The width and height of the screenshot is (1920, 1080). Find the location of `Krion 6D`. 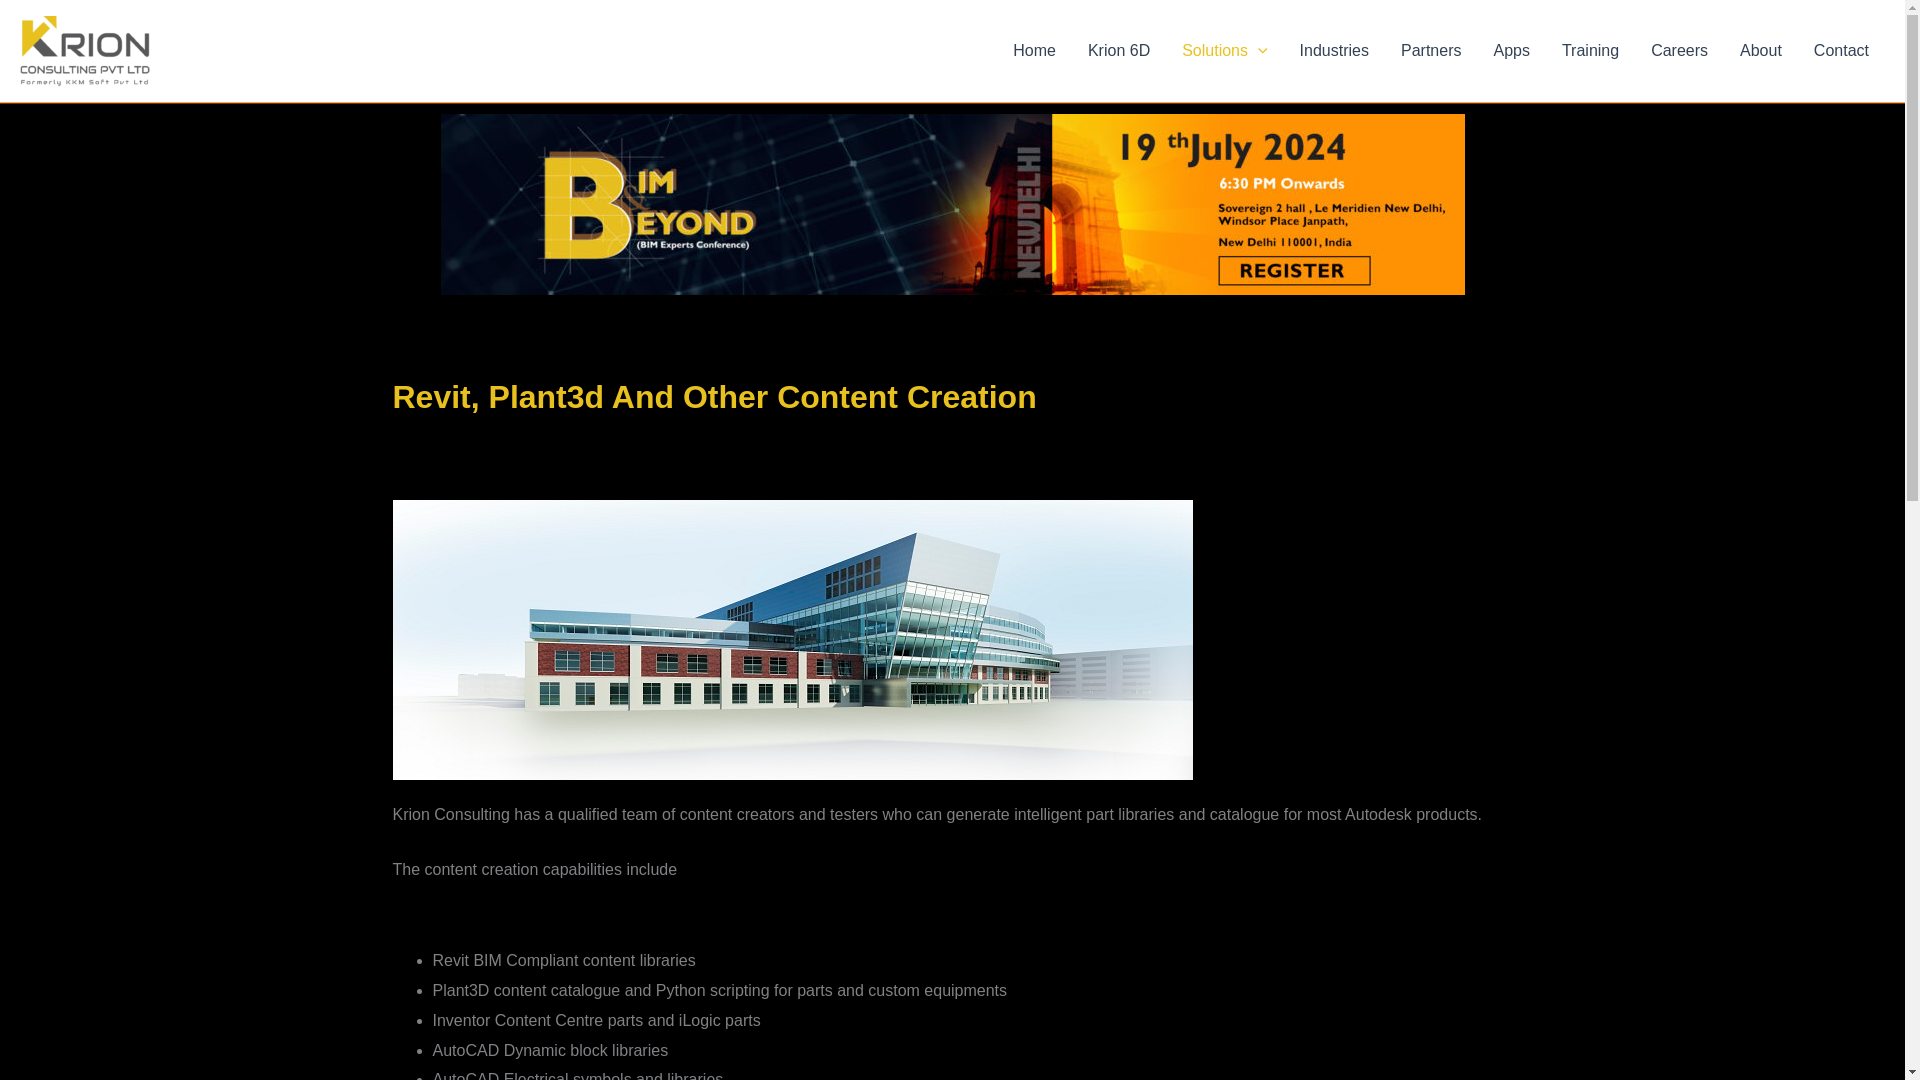

Krion 6D is located at coordinates (1118, 50).